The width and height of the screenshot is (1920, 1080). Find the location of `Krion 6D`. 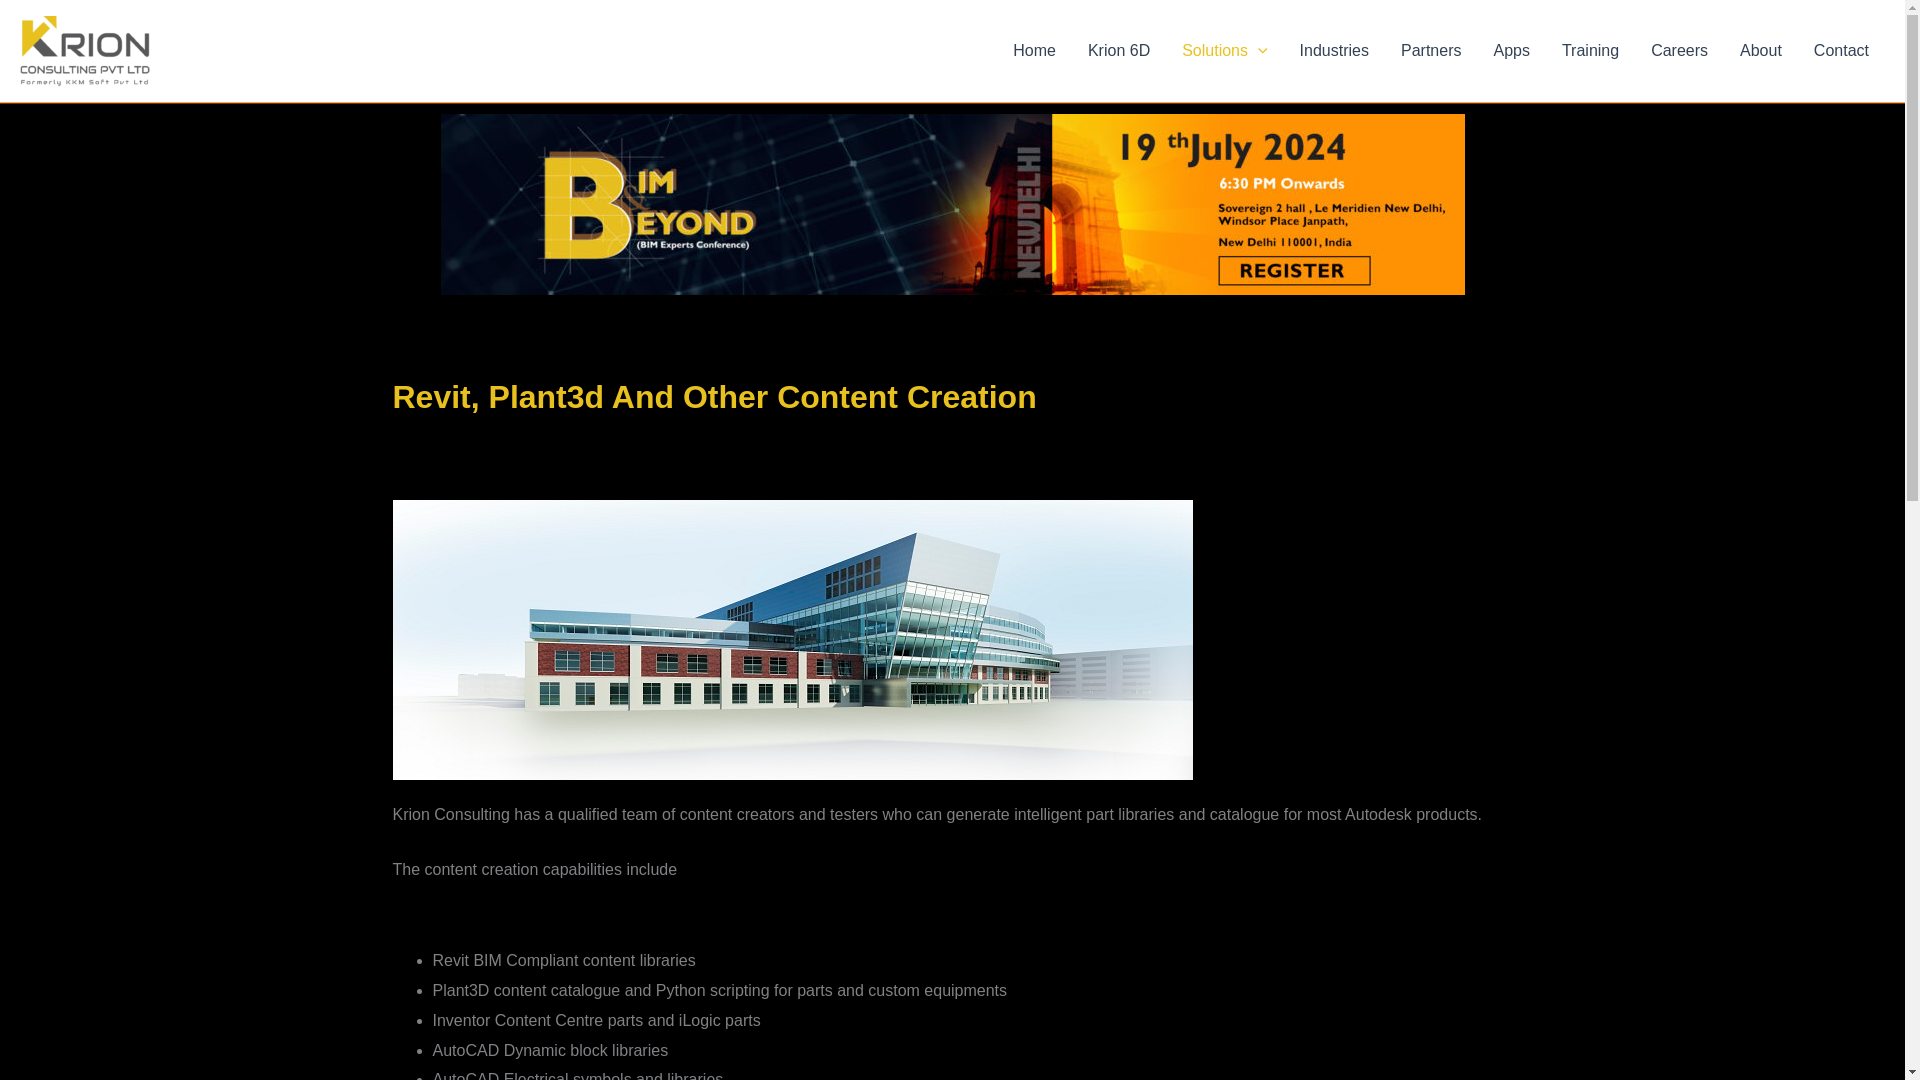

Krion 6D is located at coordinates (1118, 50).